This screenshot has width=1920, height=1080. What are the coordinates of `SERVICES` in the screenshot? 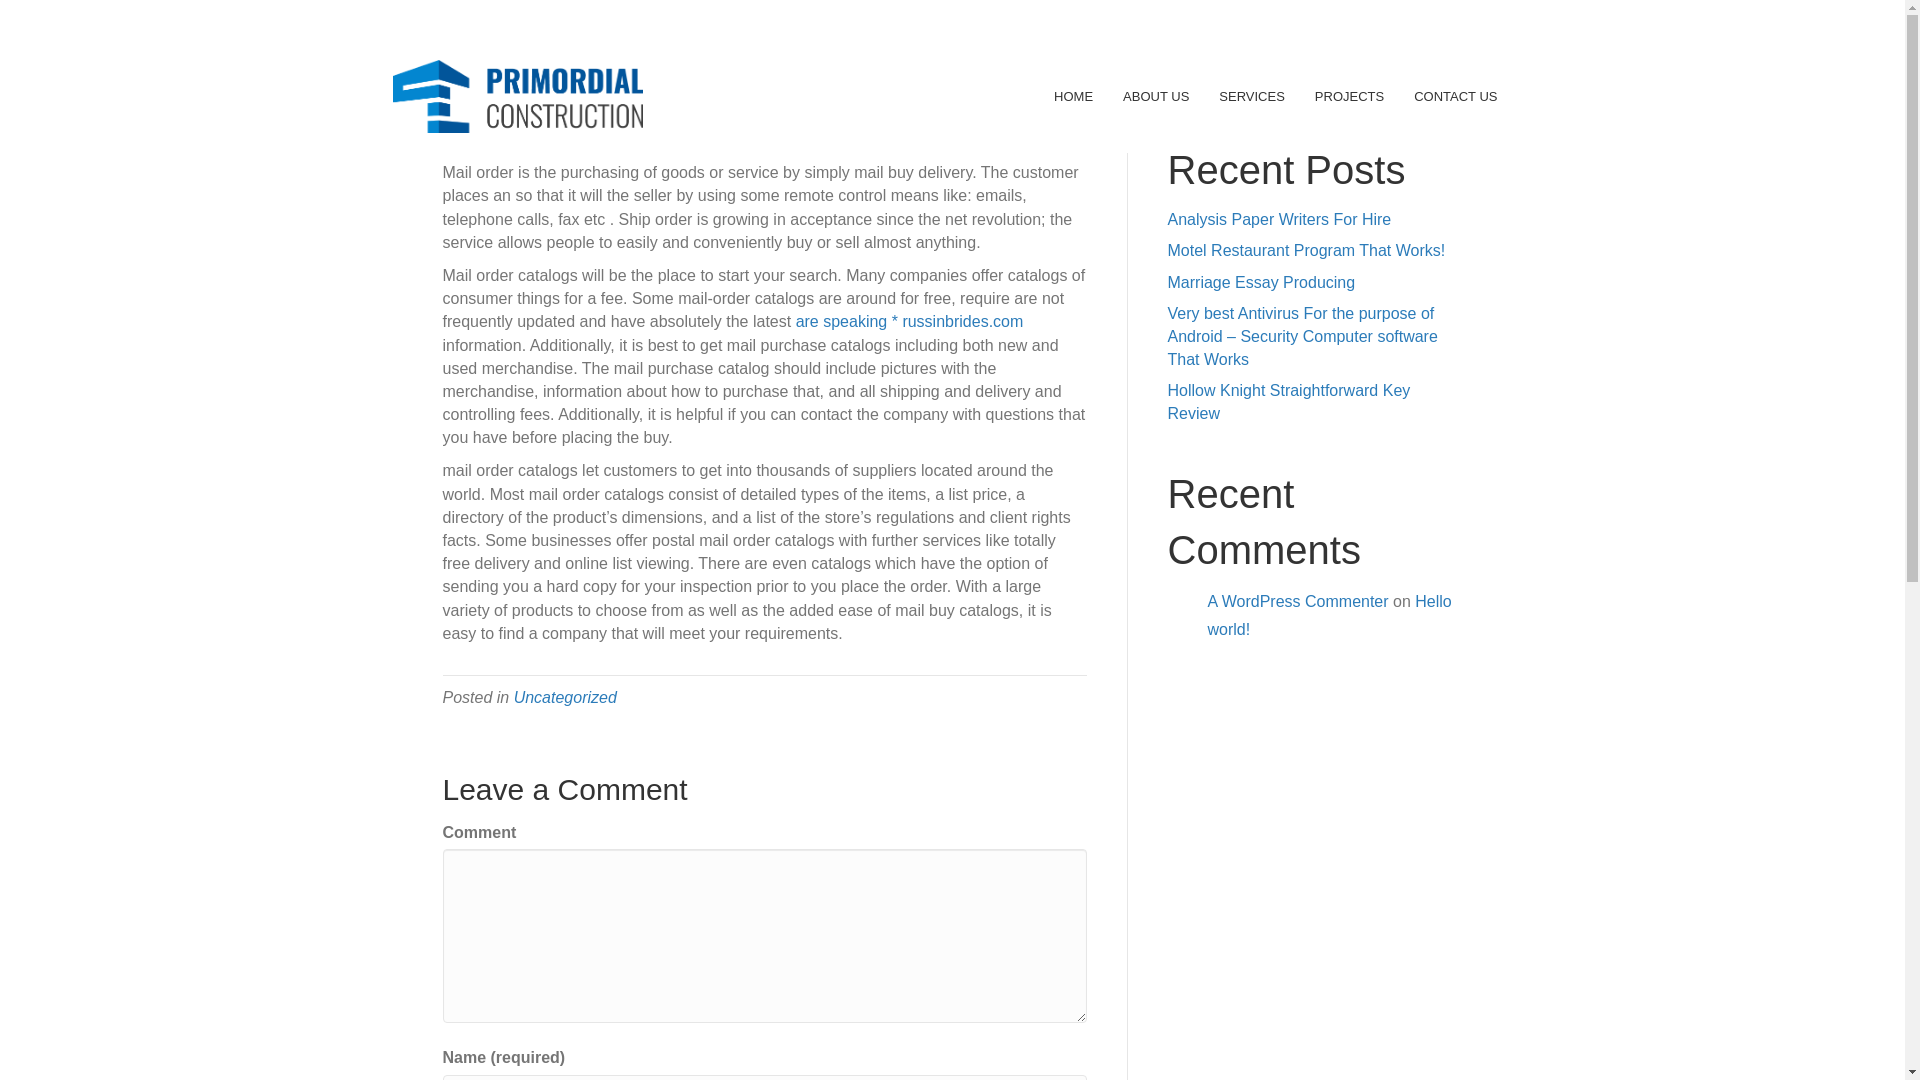 It's located at (1252, 96).